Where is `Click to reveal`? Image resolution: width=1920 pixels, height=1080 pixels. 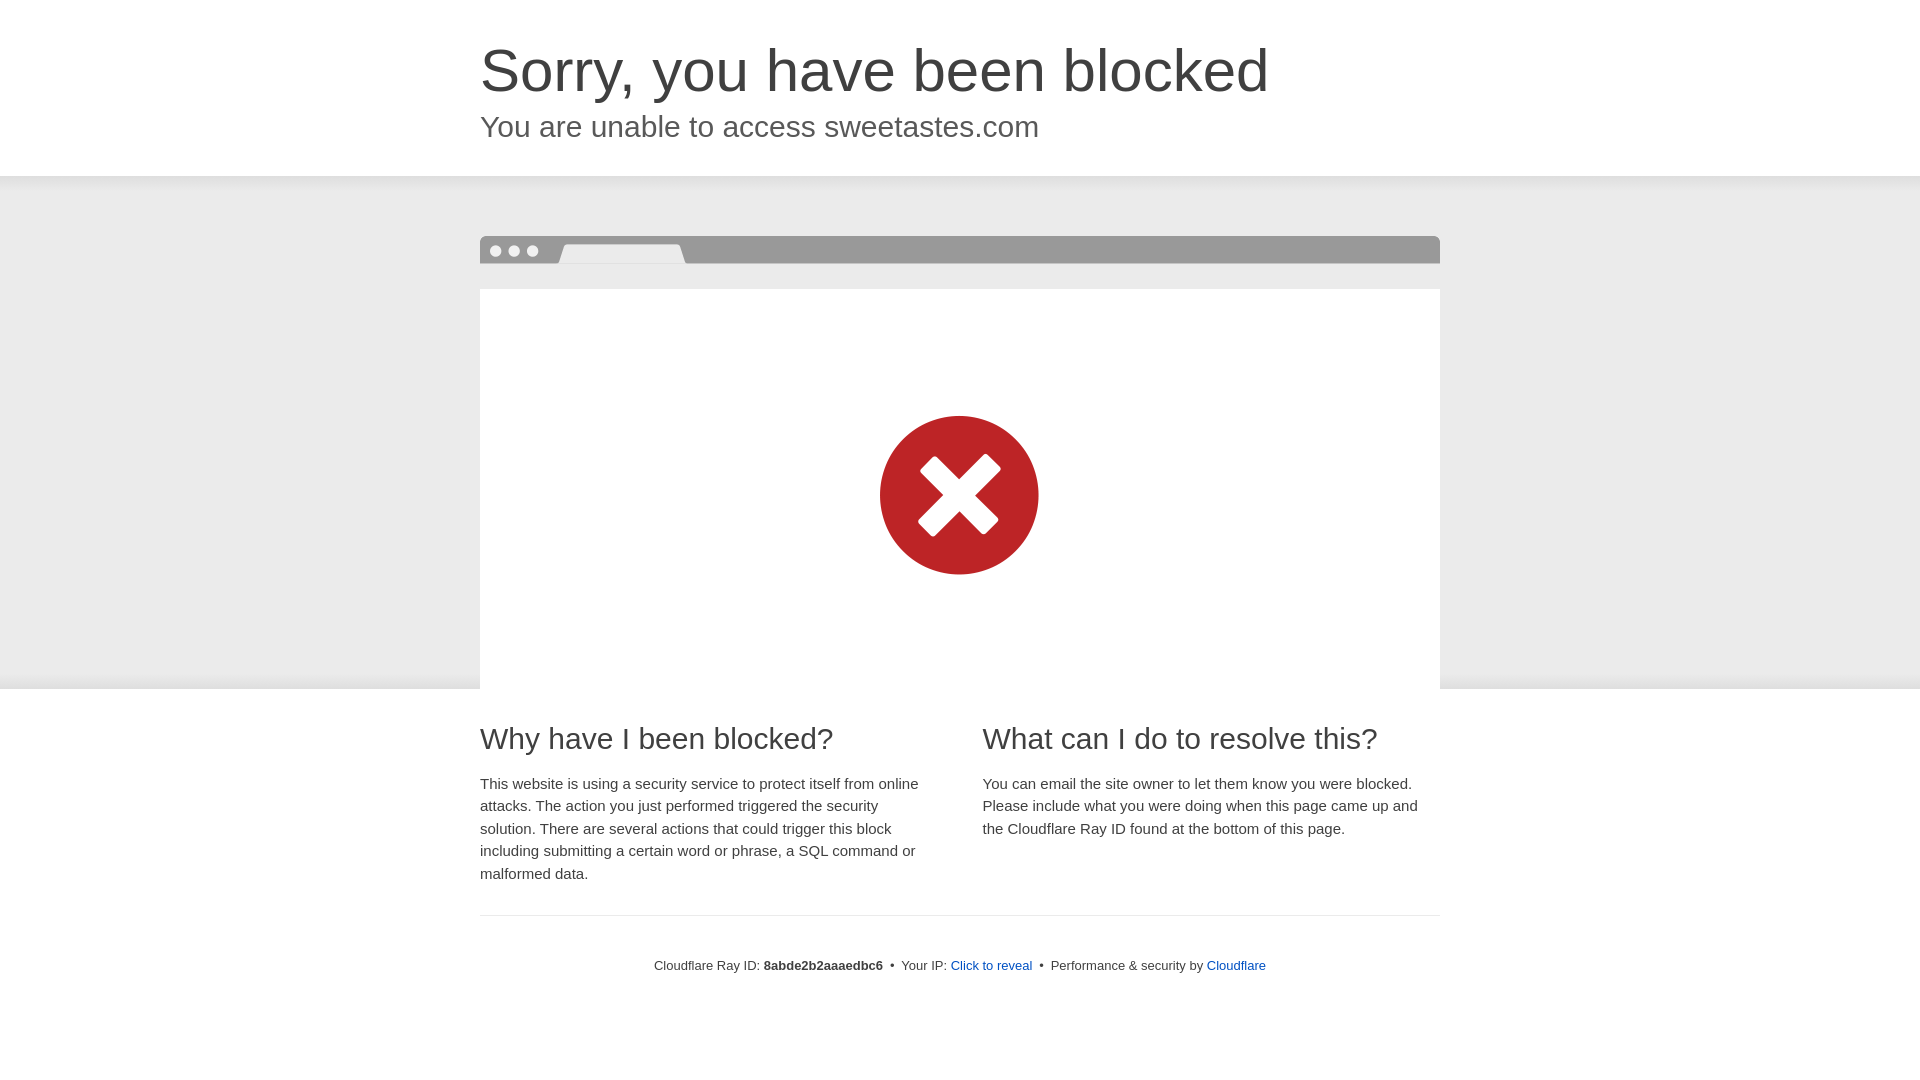
Click to reveal is located at coordinates (988, 966).